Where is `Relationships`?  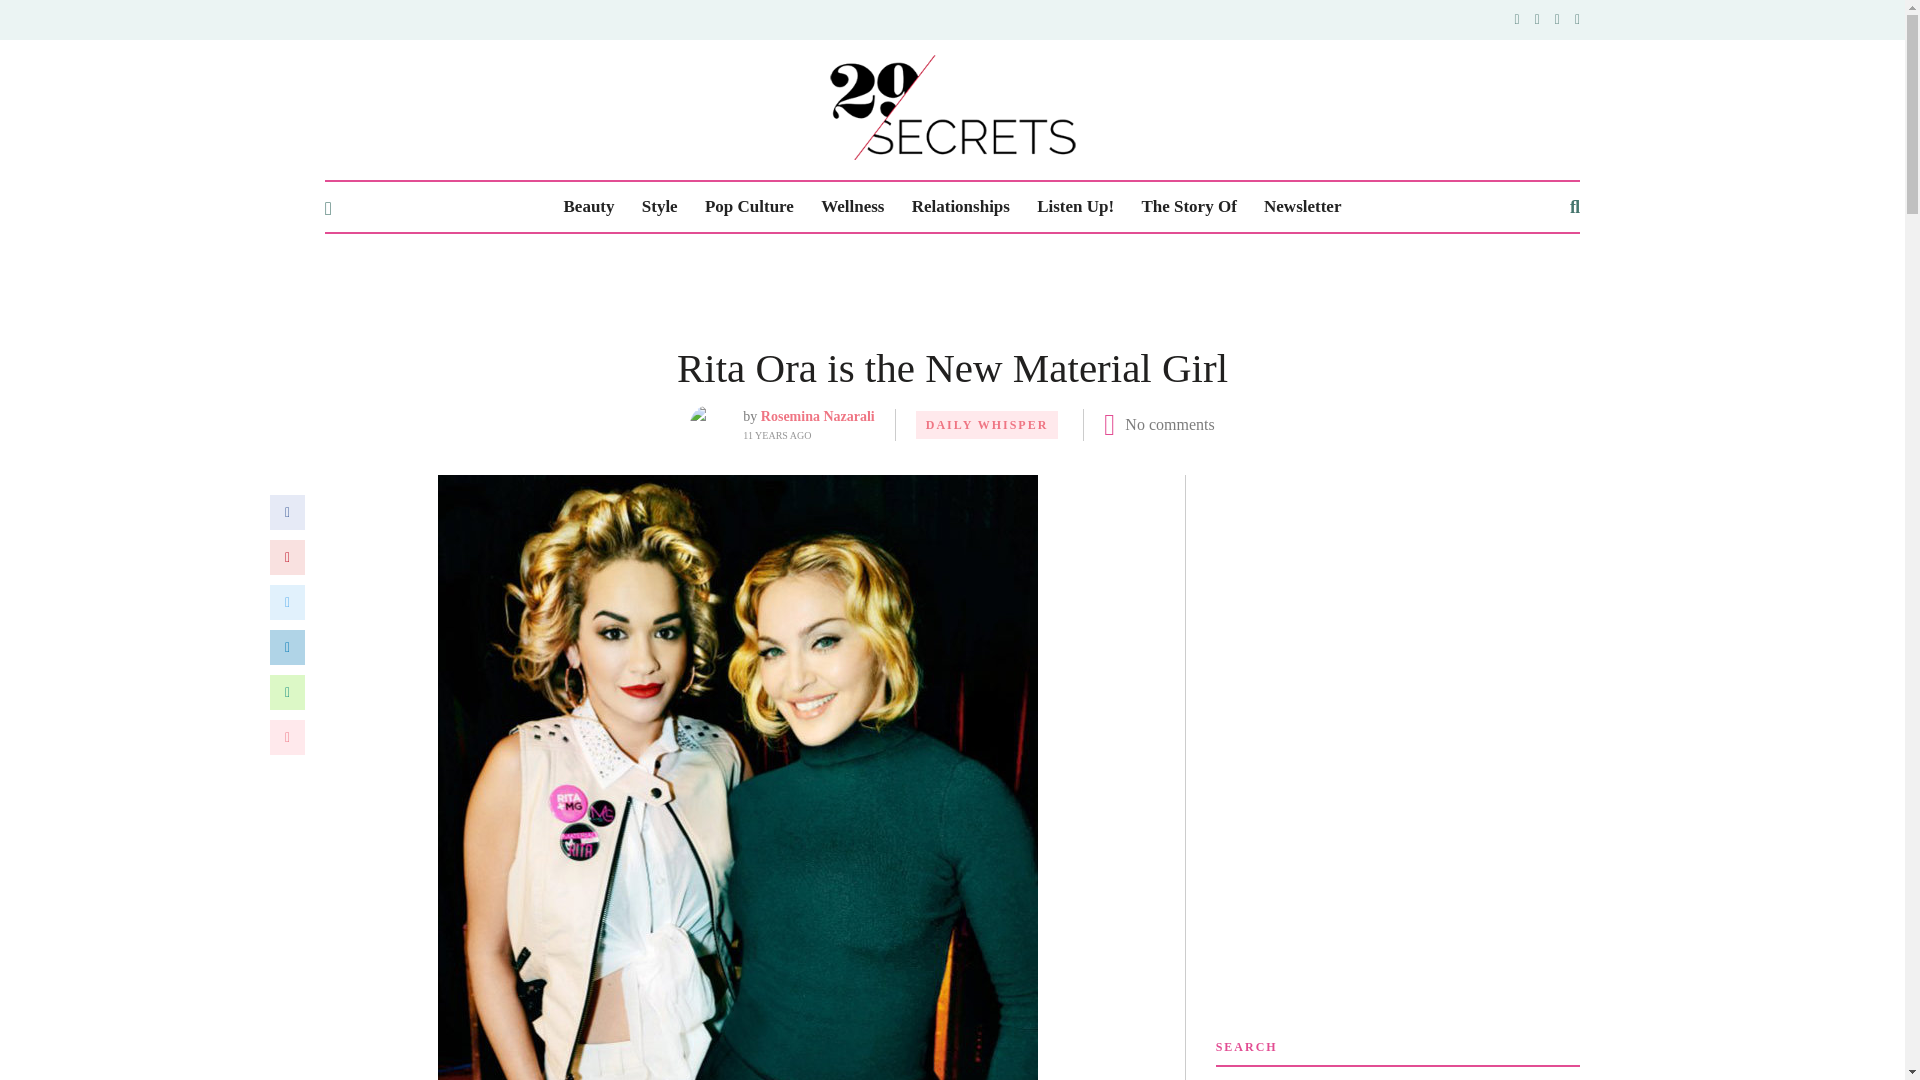 Relationships is located at coordinates (960, 207).